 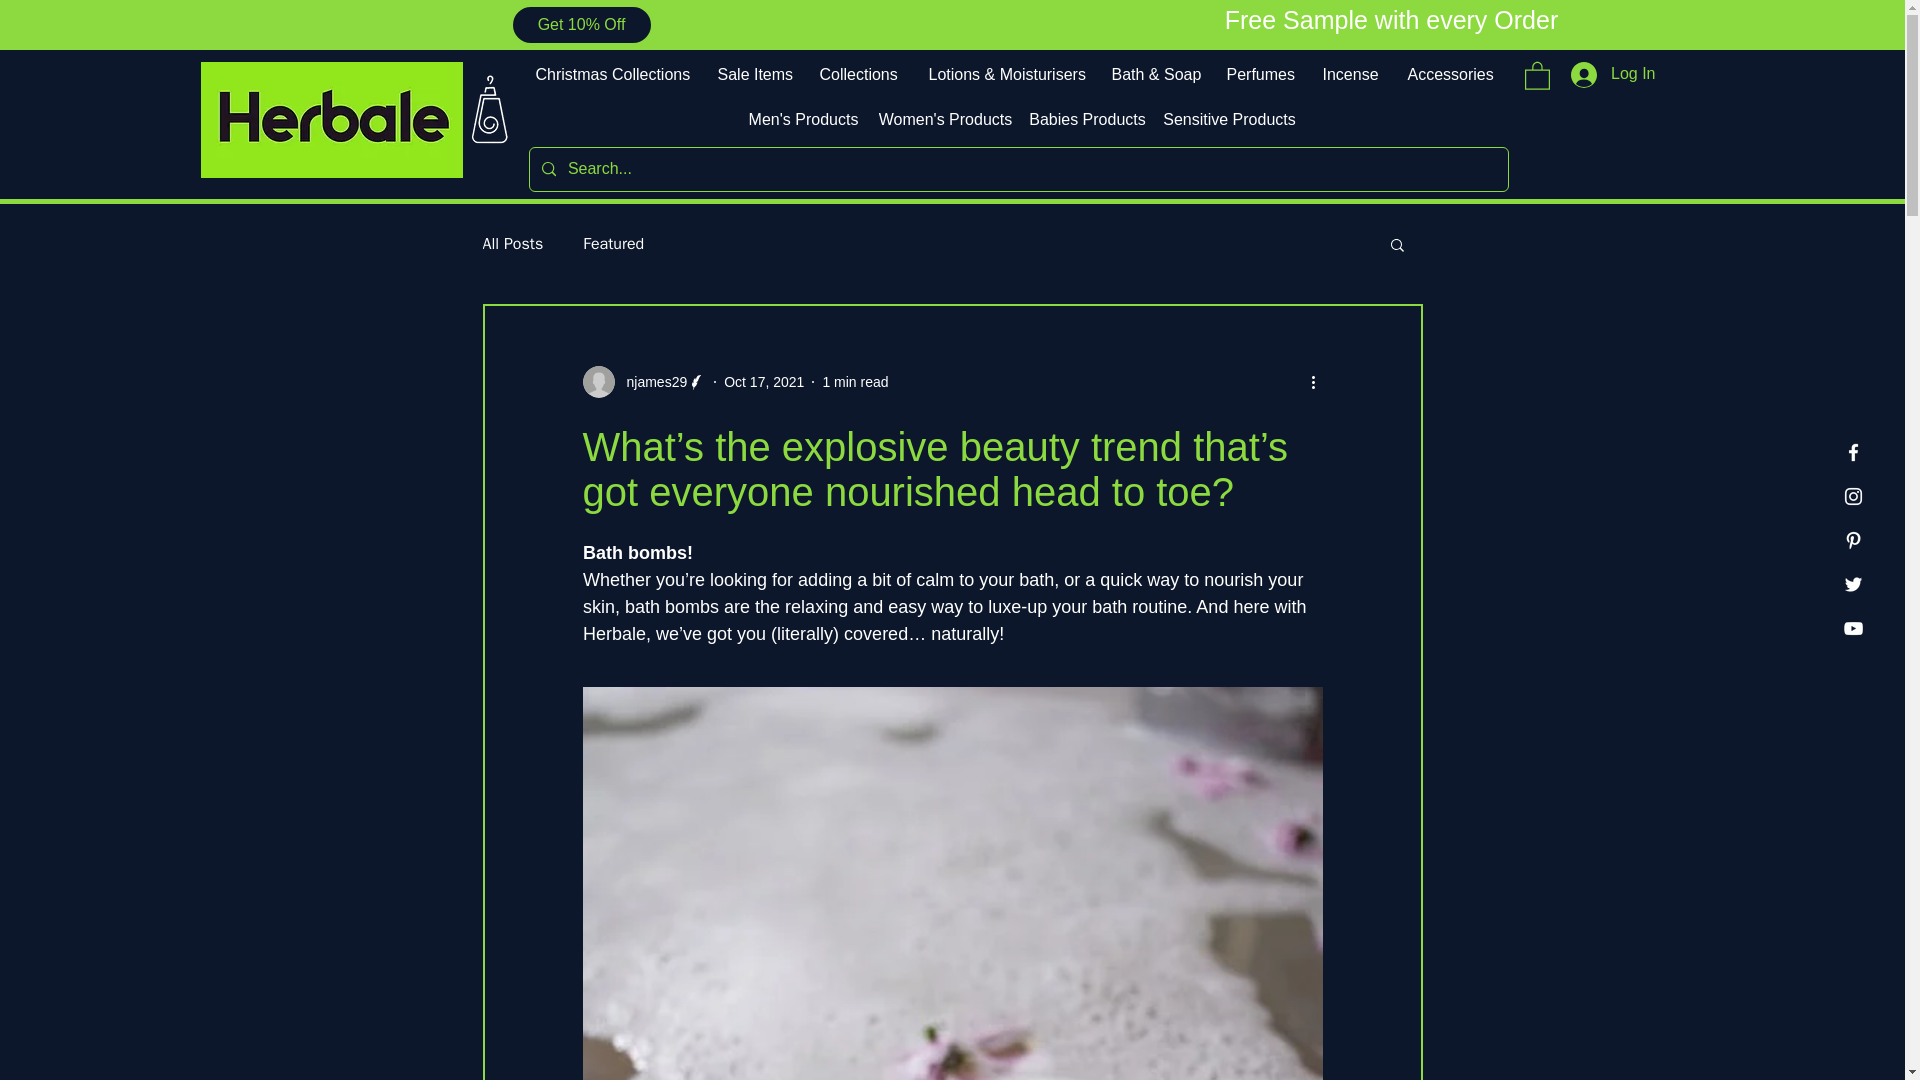 What do you see at coordinates (854, 381) in the screenshot?
I see `1 min read` at bounding box center [854, 381].